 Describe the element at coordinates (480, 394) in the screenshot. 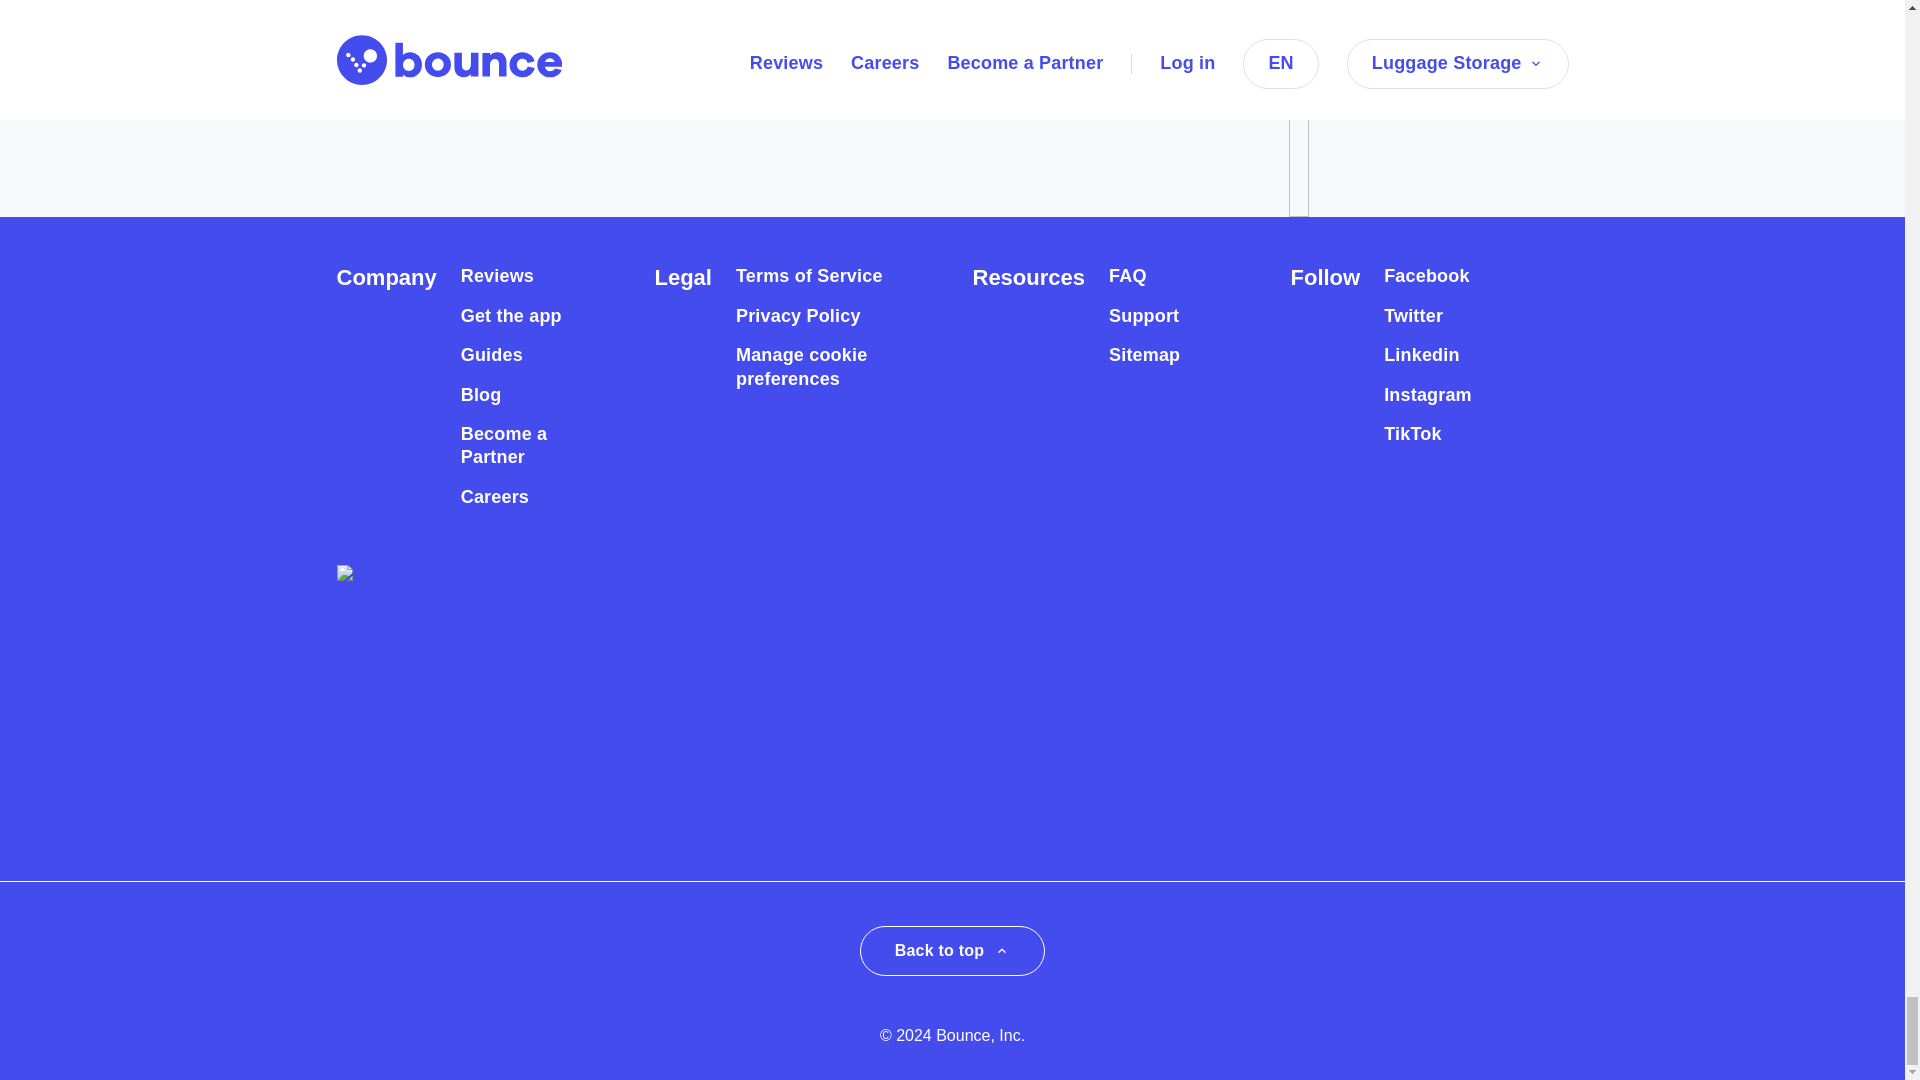

I see `Blog` at that location.